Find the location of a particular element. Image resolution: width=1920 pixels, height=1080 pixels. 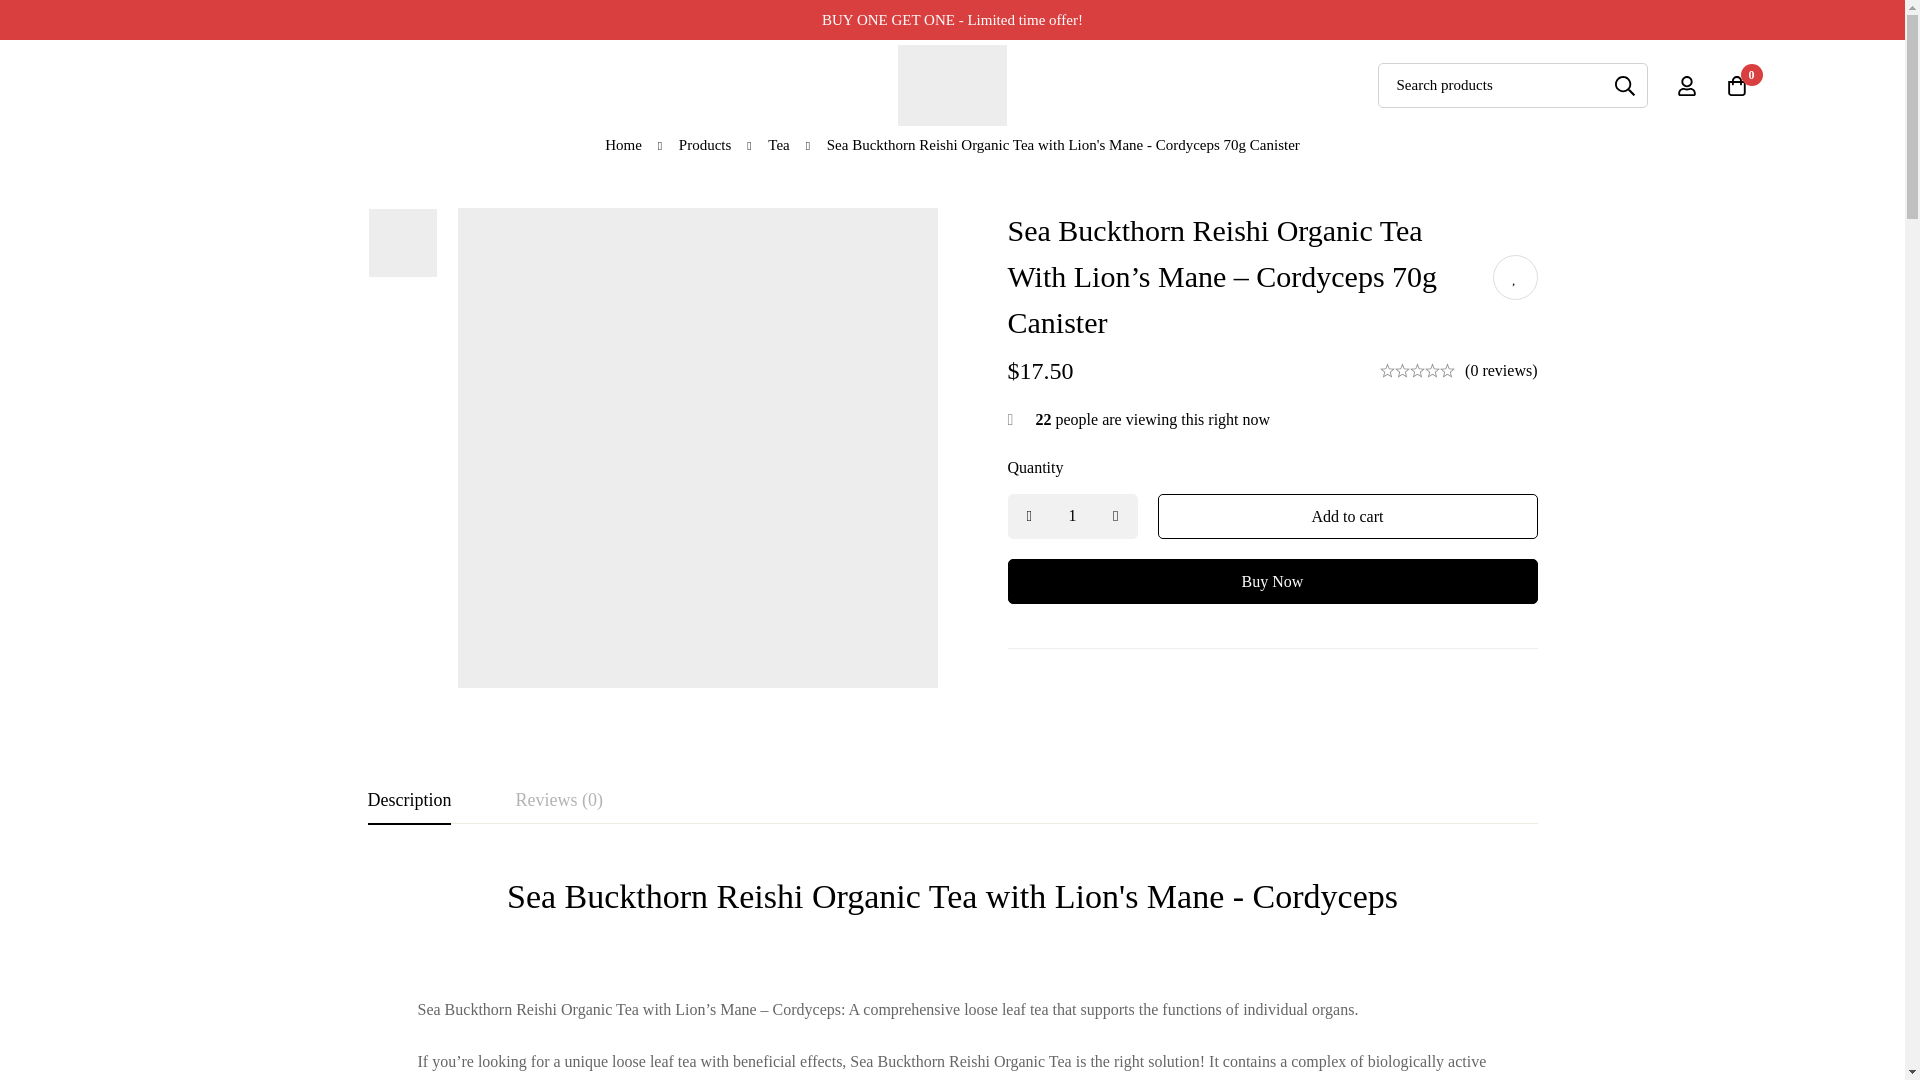

1 is located at coordinates (1073, 516).